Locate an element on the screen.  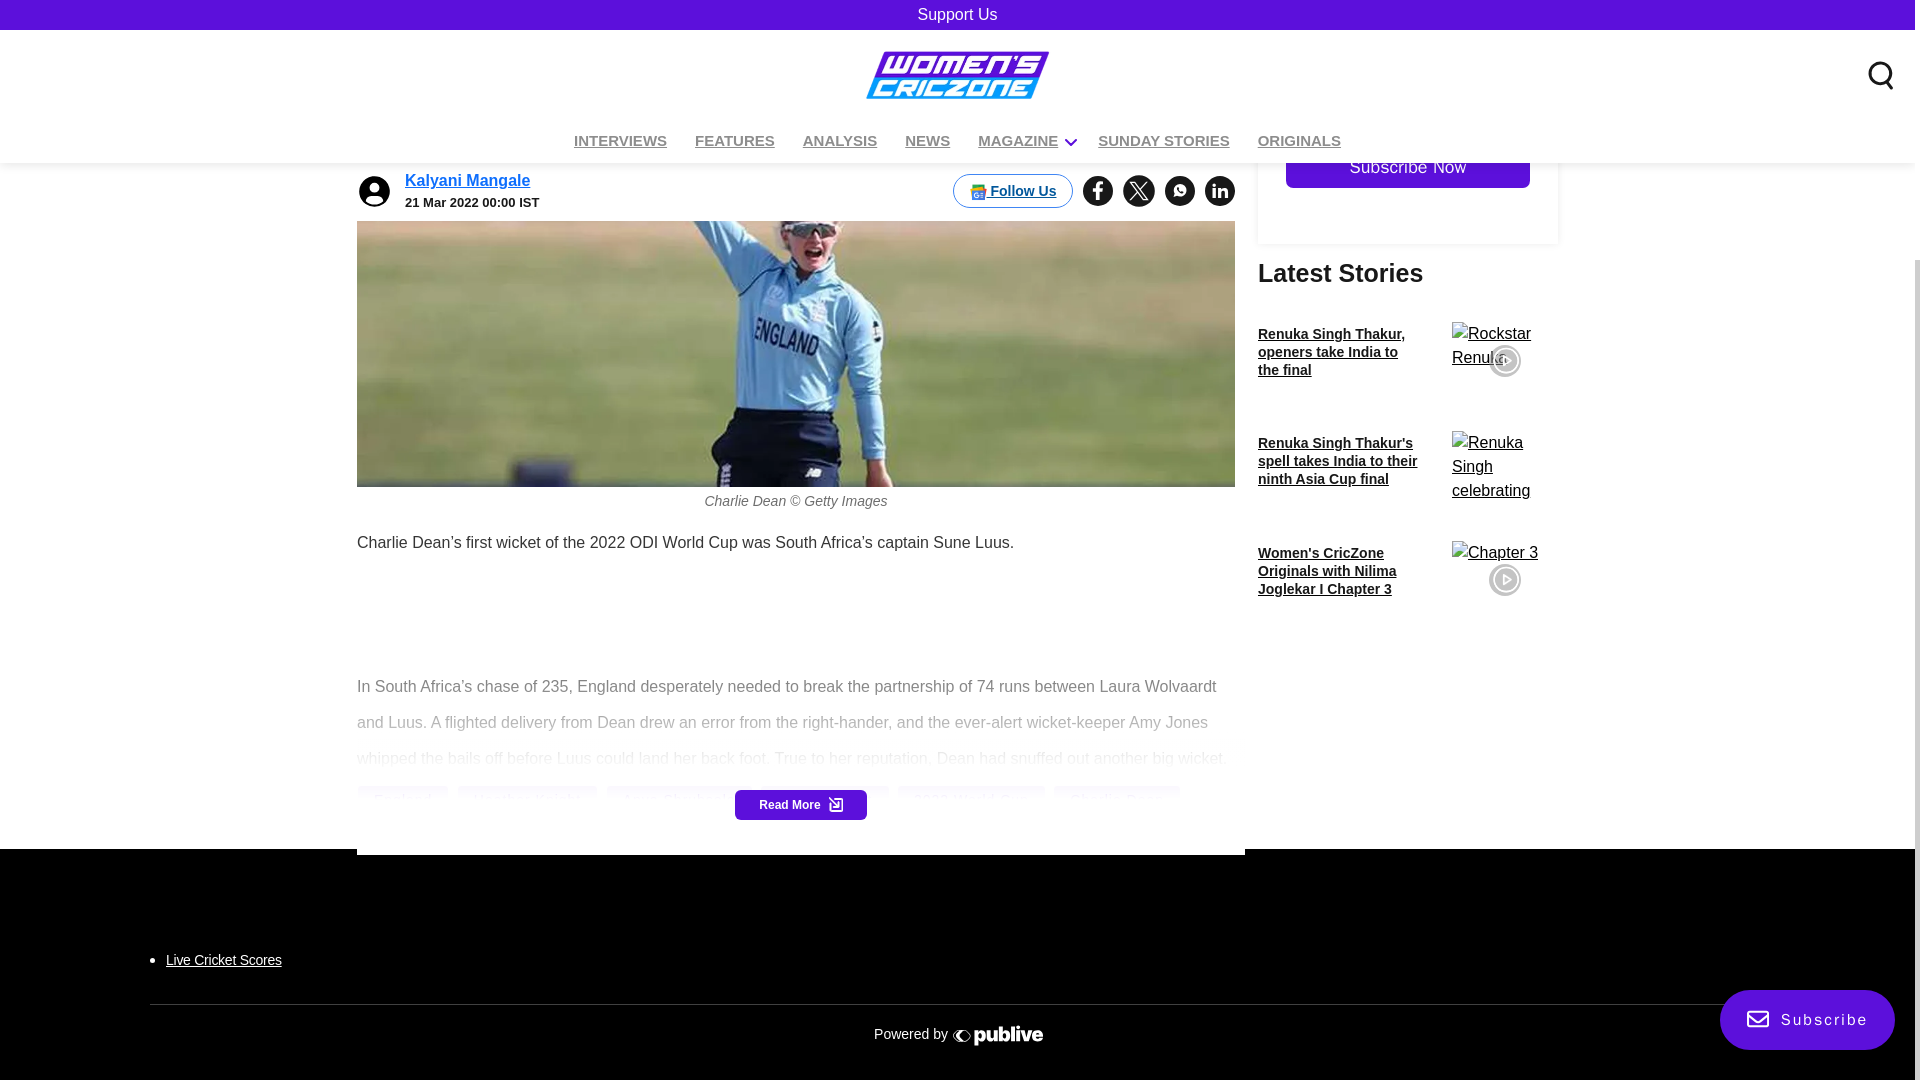
Follow Us is located at coordinates (1012, 46).